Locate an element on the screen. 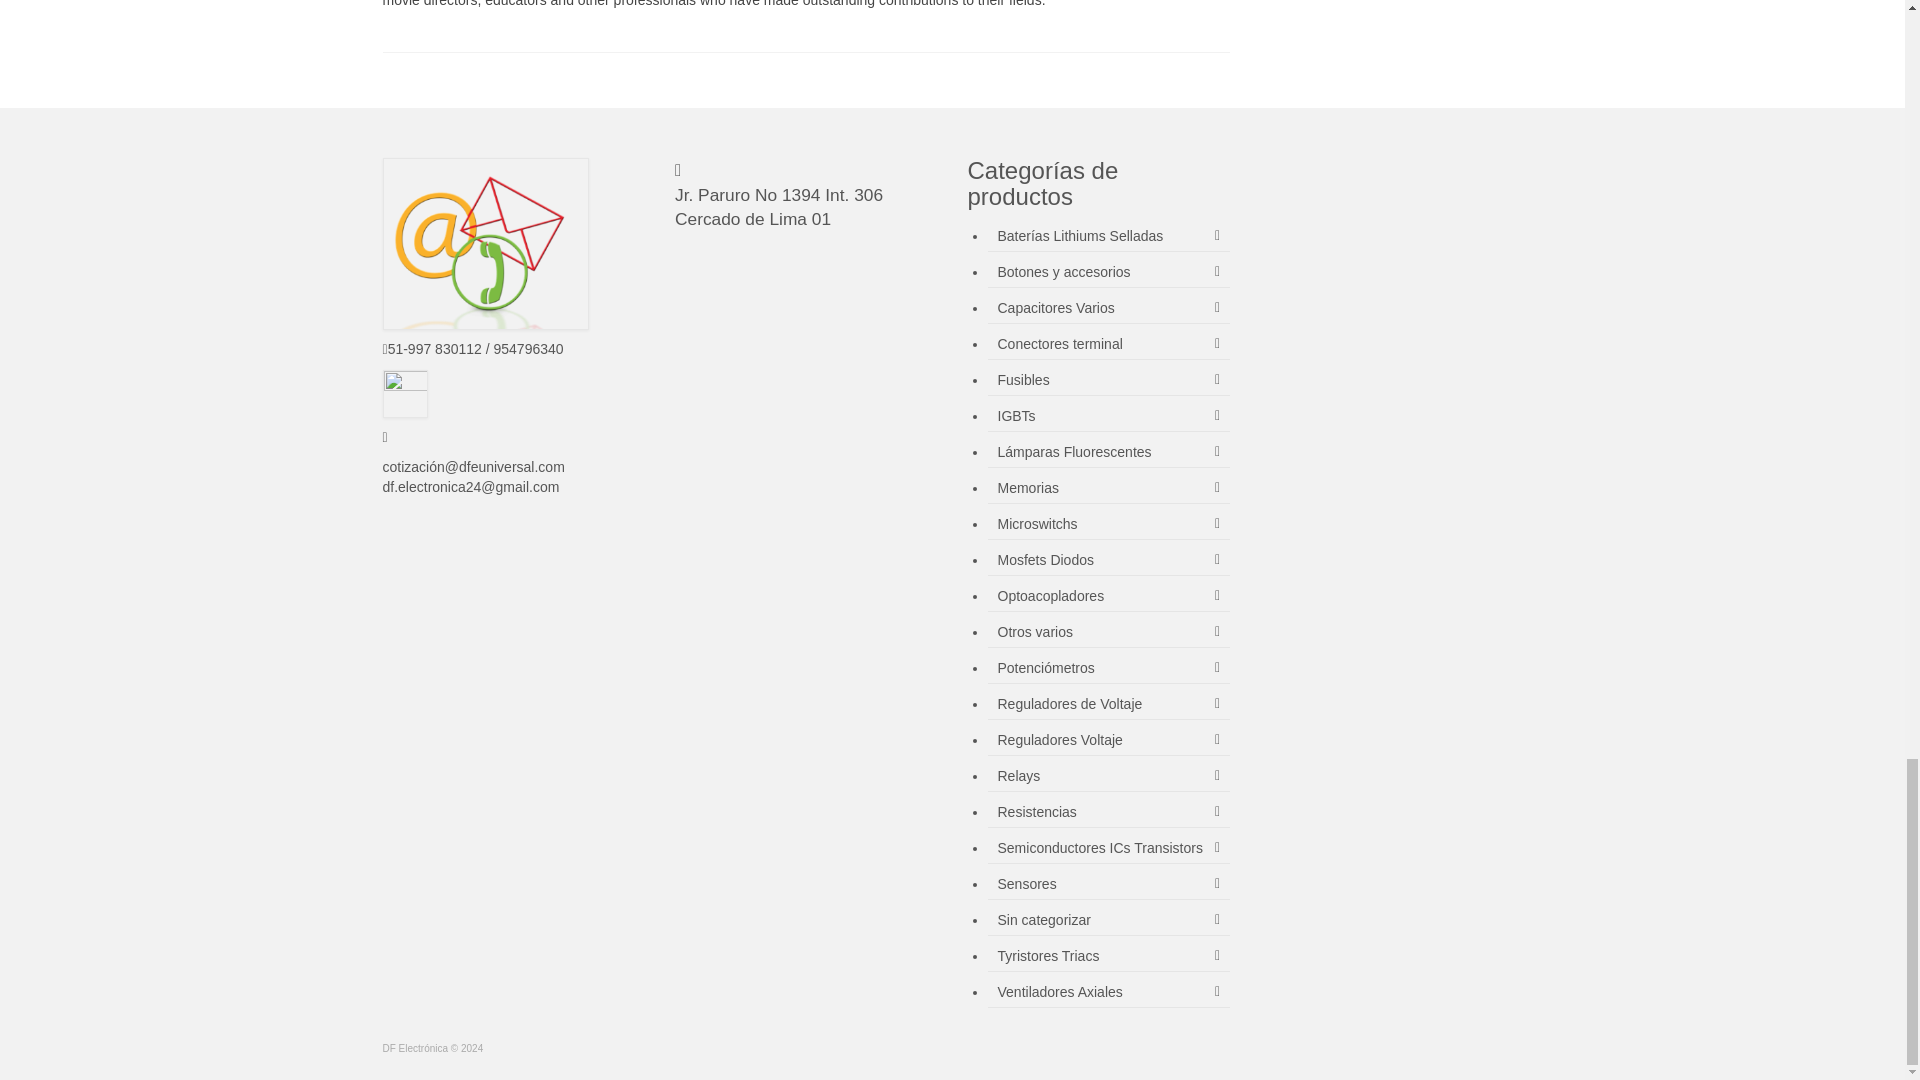 The height and width of the screenshot is (1080, 1920). Microswitchs is located at coordinates (1109, 524).